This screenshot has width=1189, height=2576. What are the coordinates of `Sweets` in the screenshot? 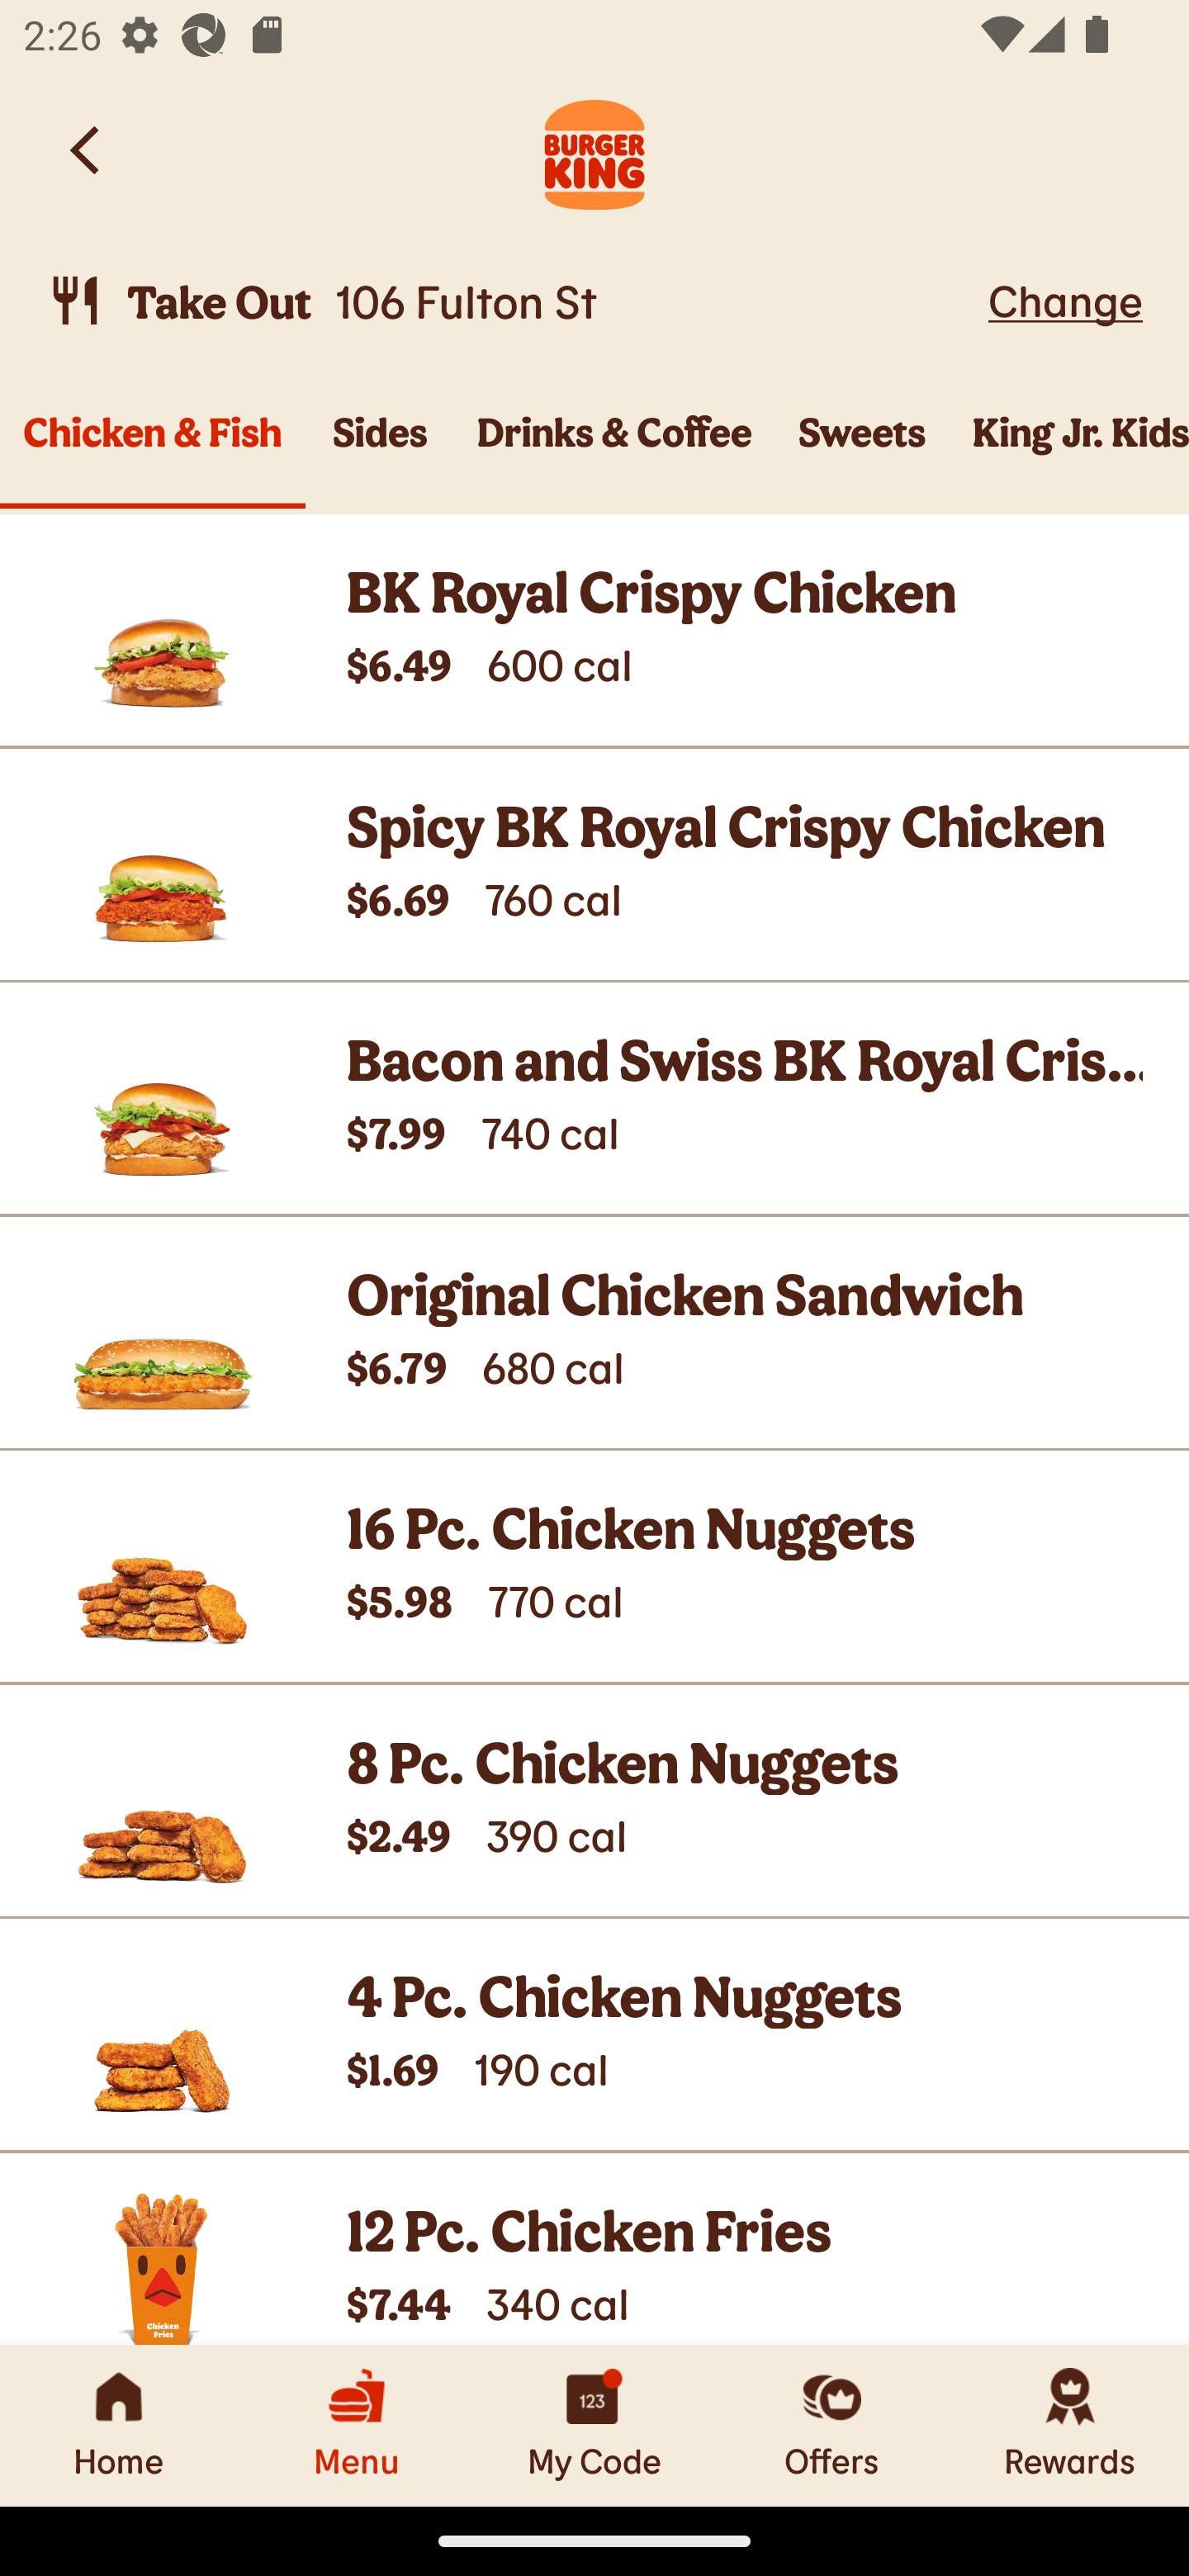 It's located at (862, 451).